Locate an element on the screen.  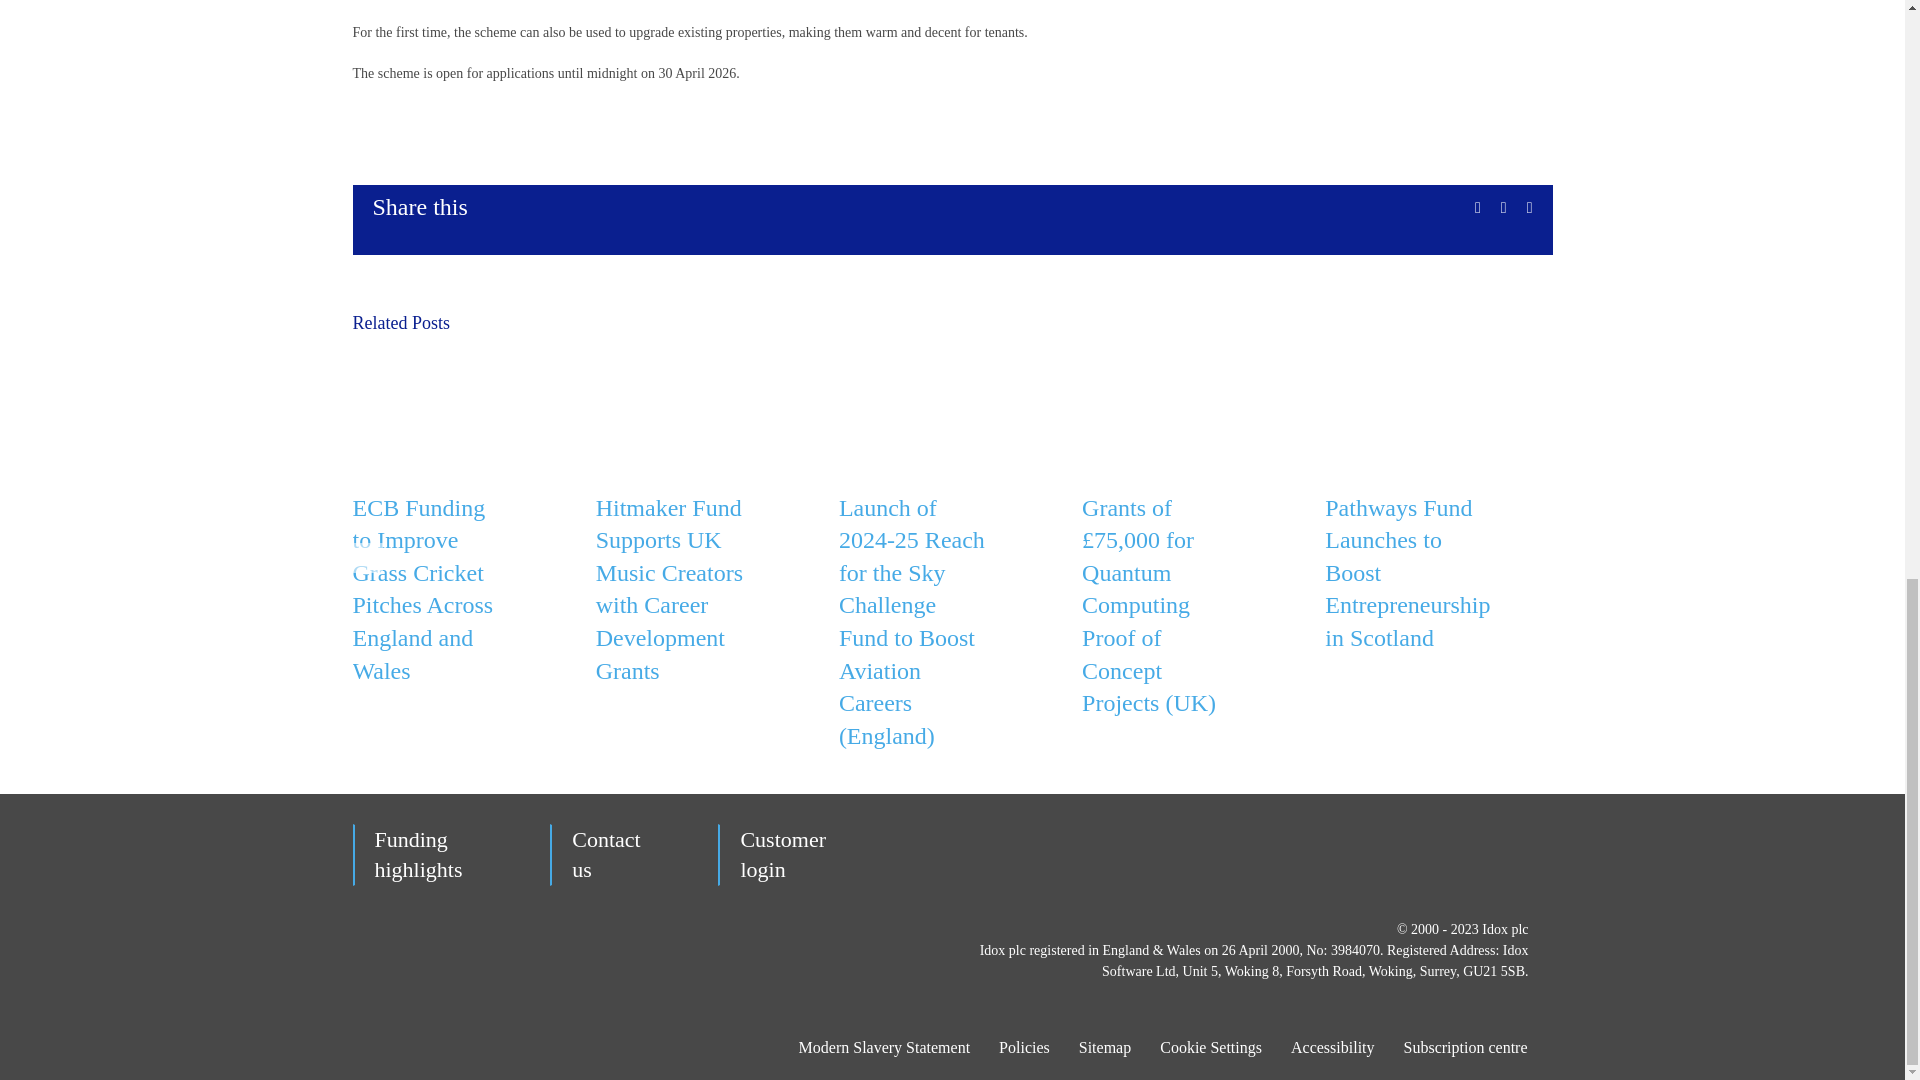
X is located at coordinates (1477, 208).